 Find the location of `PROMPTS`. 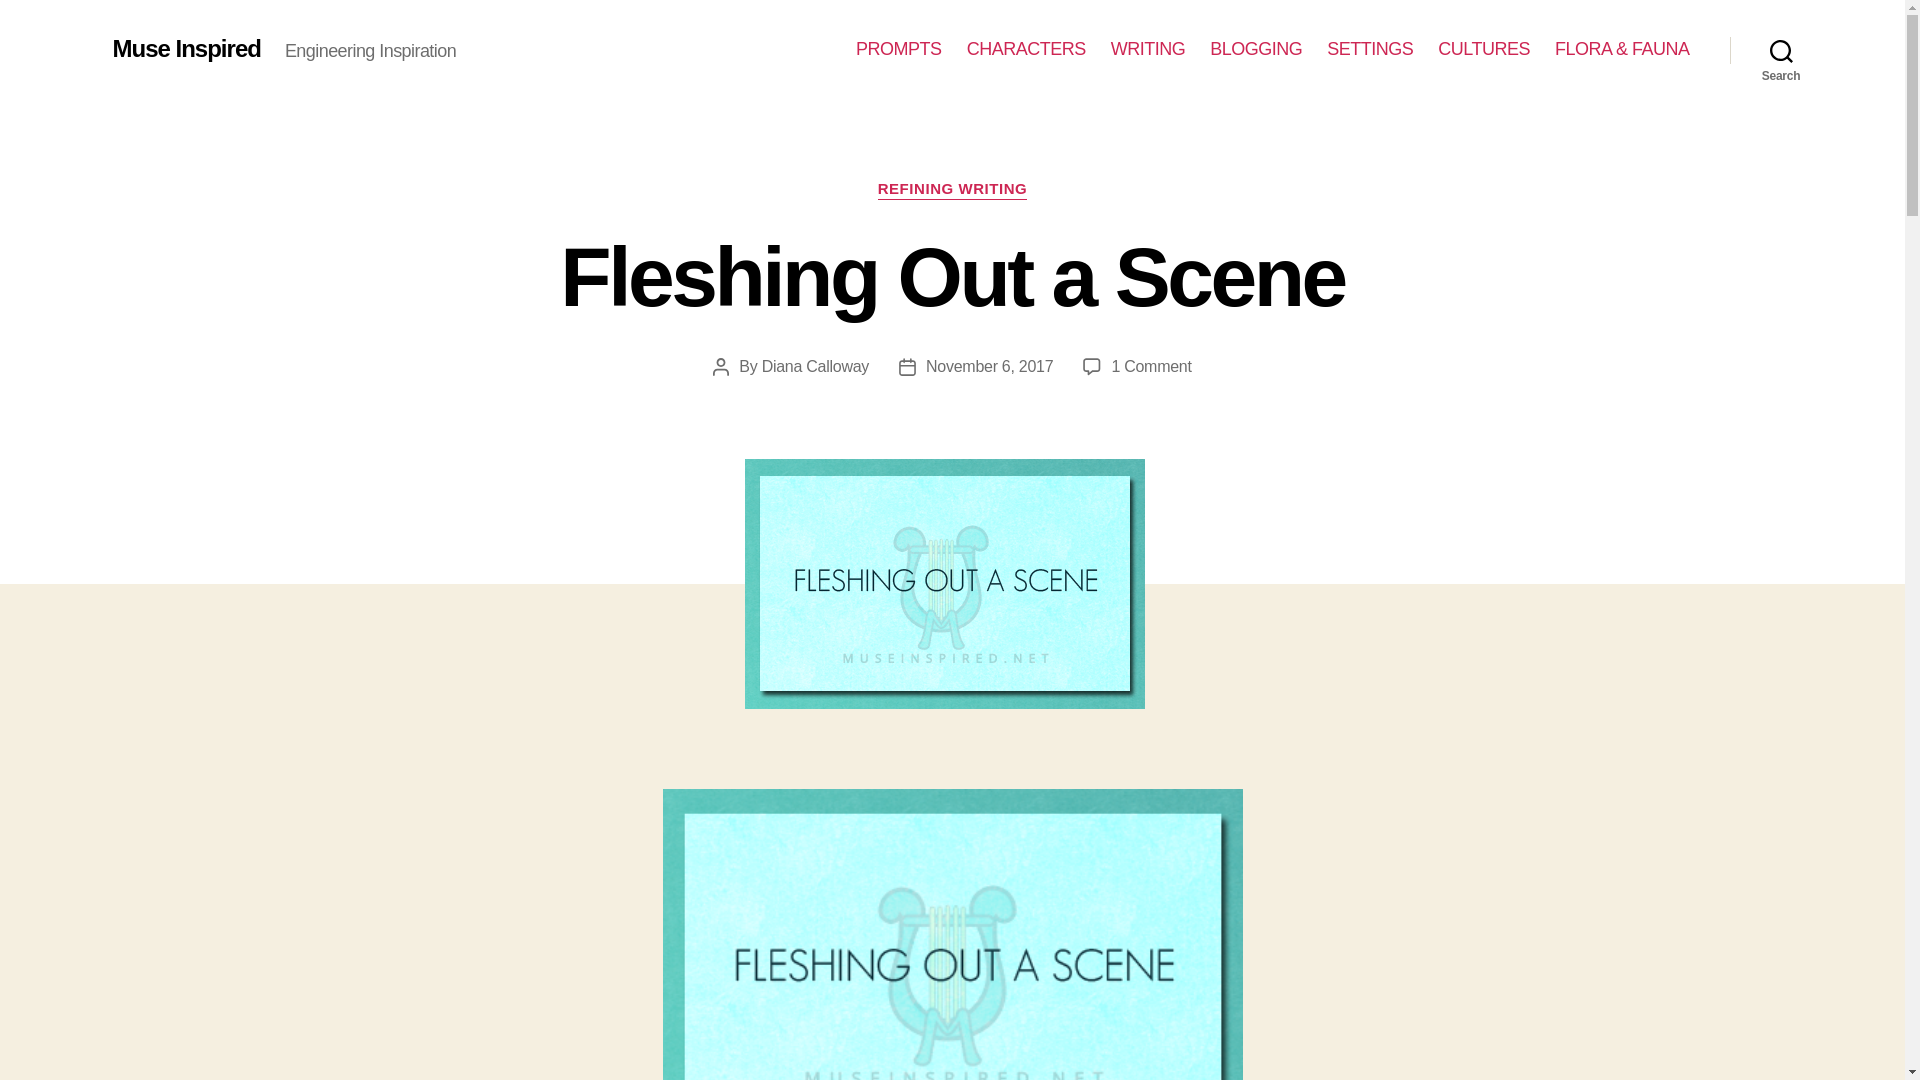

PROMPTS is located at coordinates (185, 48).